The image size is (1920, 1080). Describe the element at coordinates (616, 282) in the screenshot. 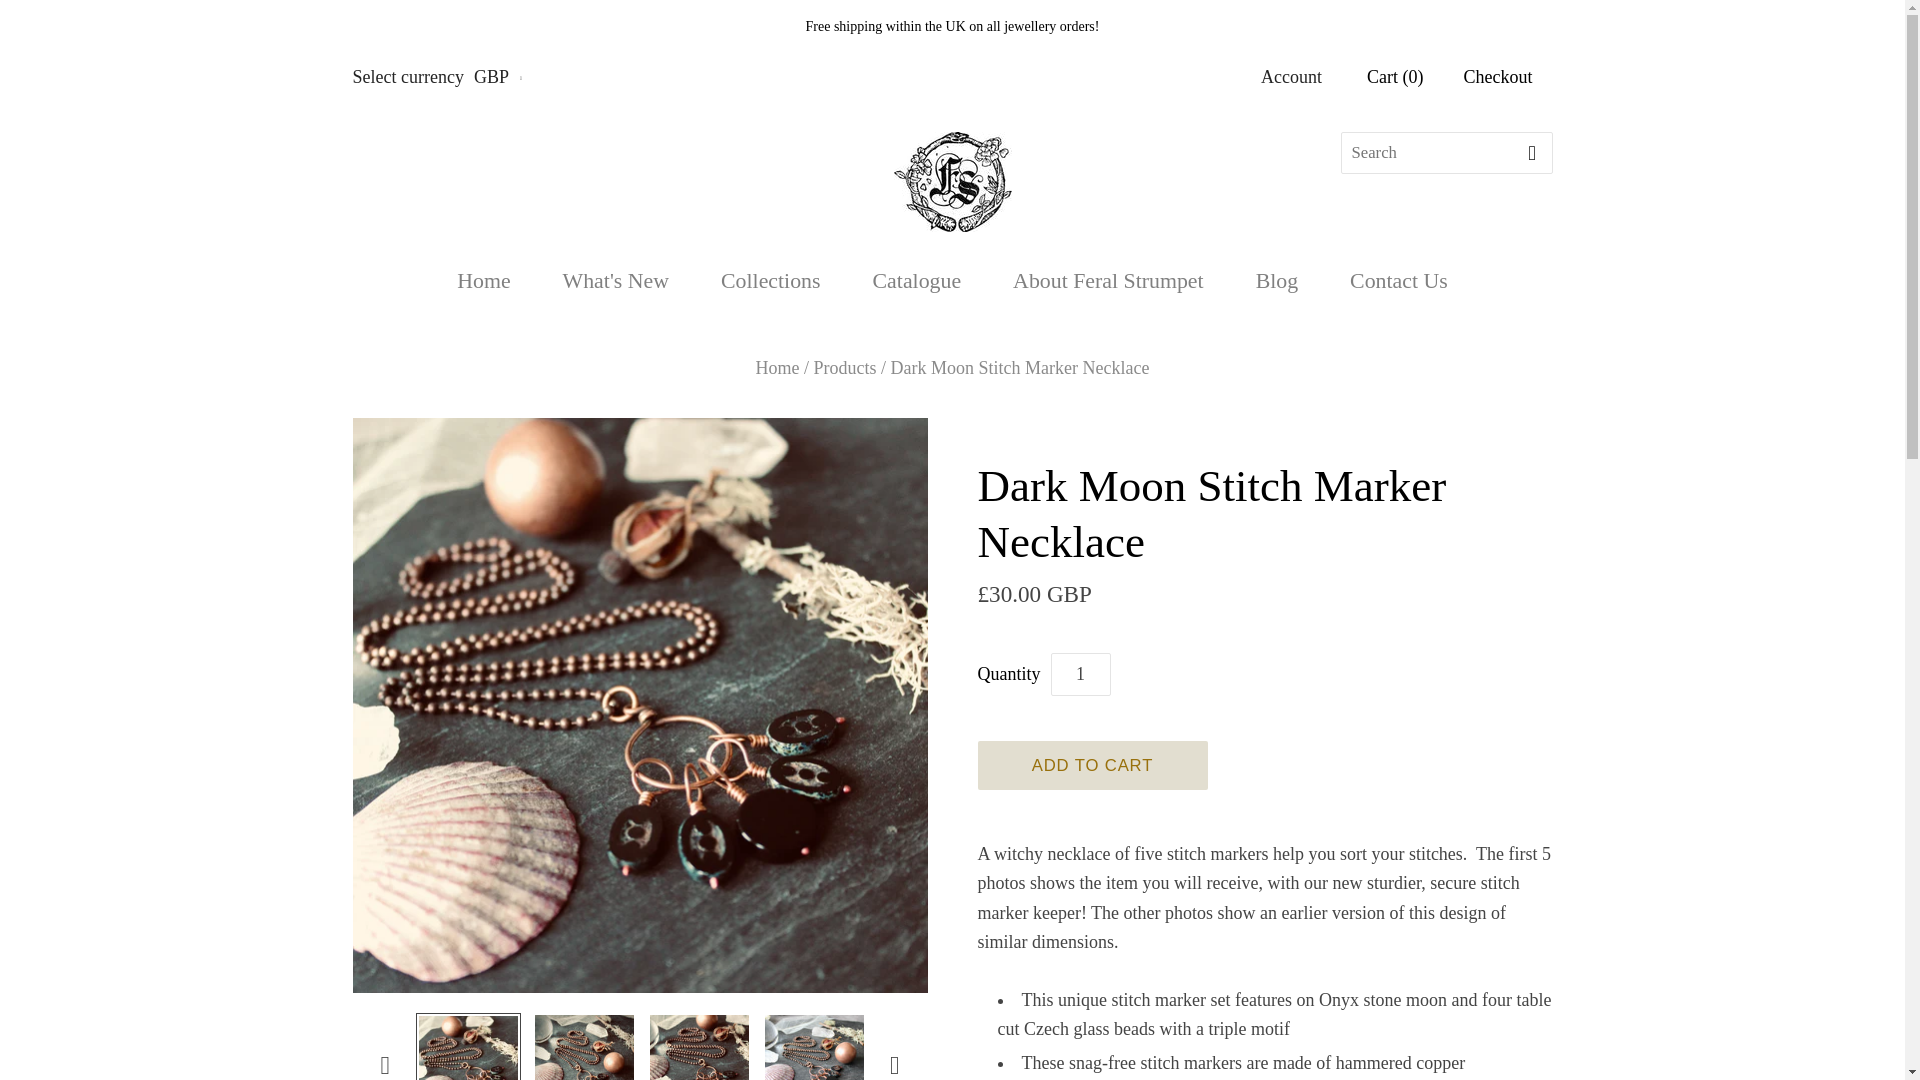

I see `What's New` at that location.